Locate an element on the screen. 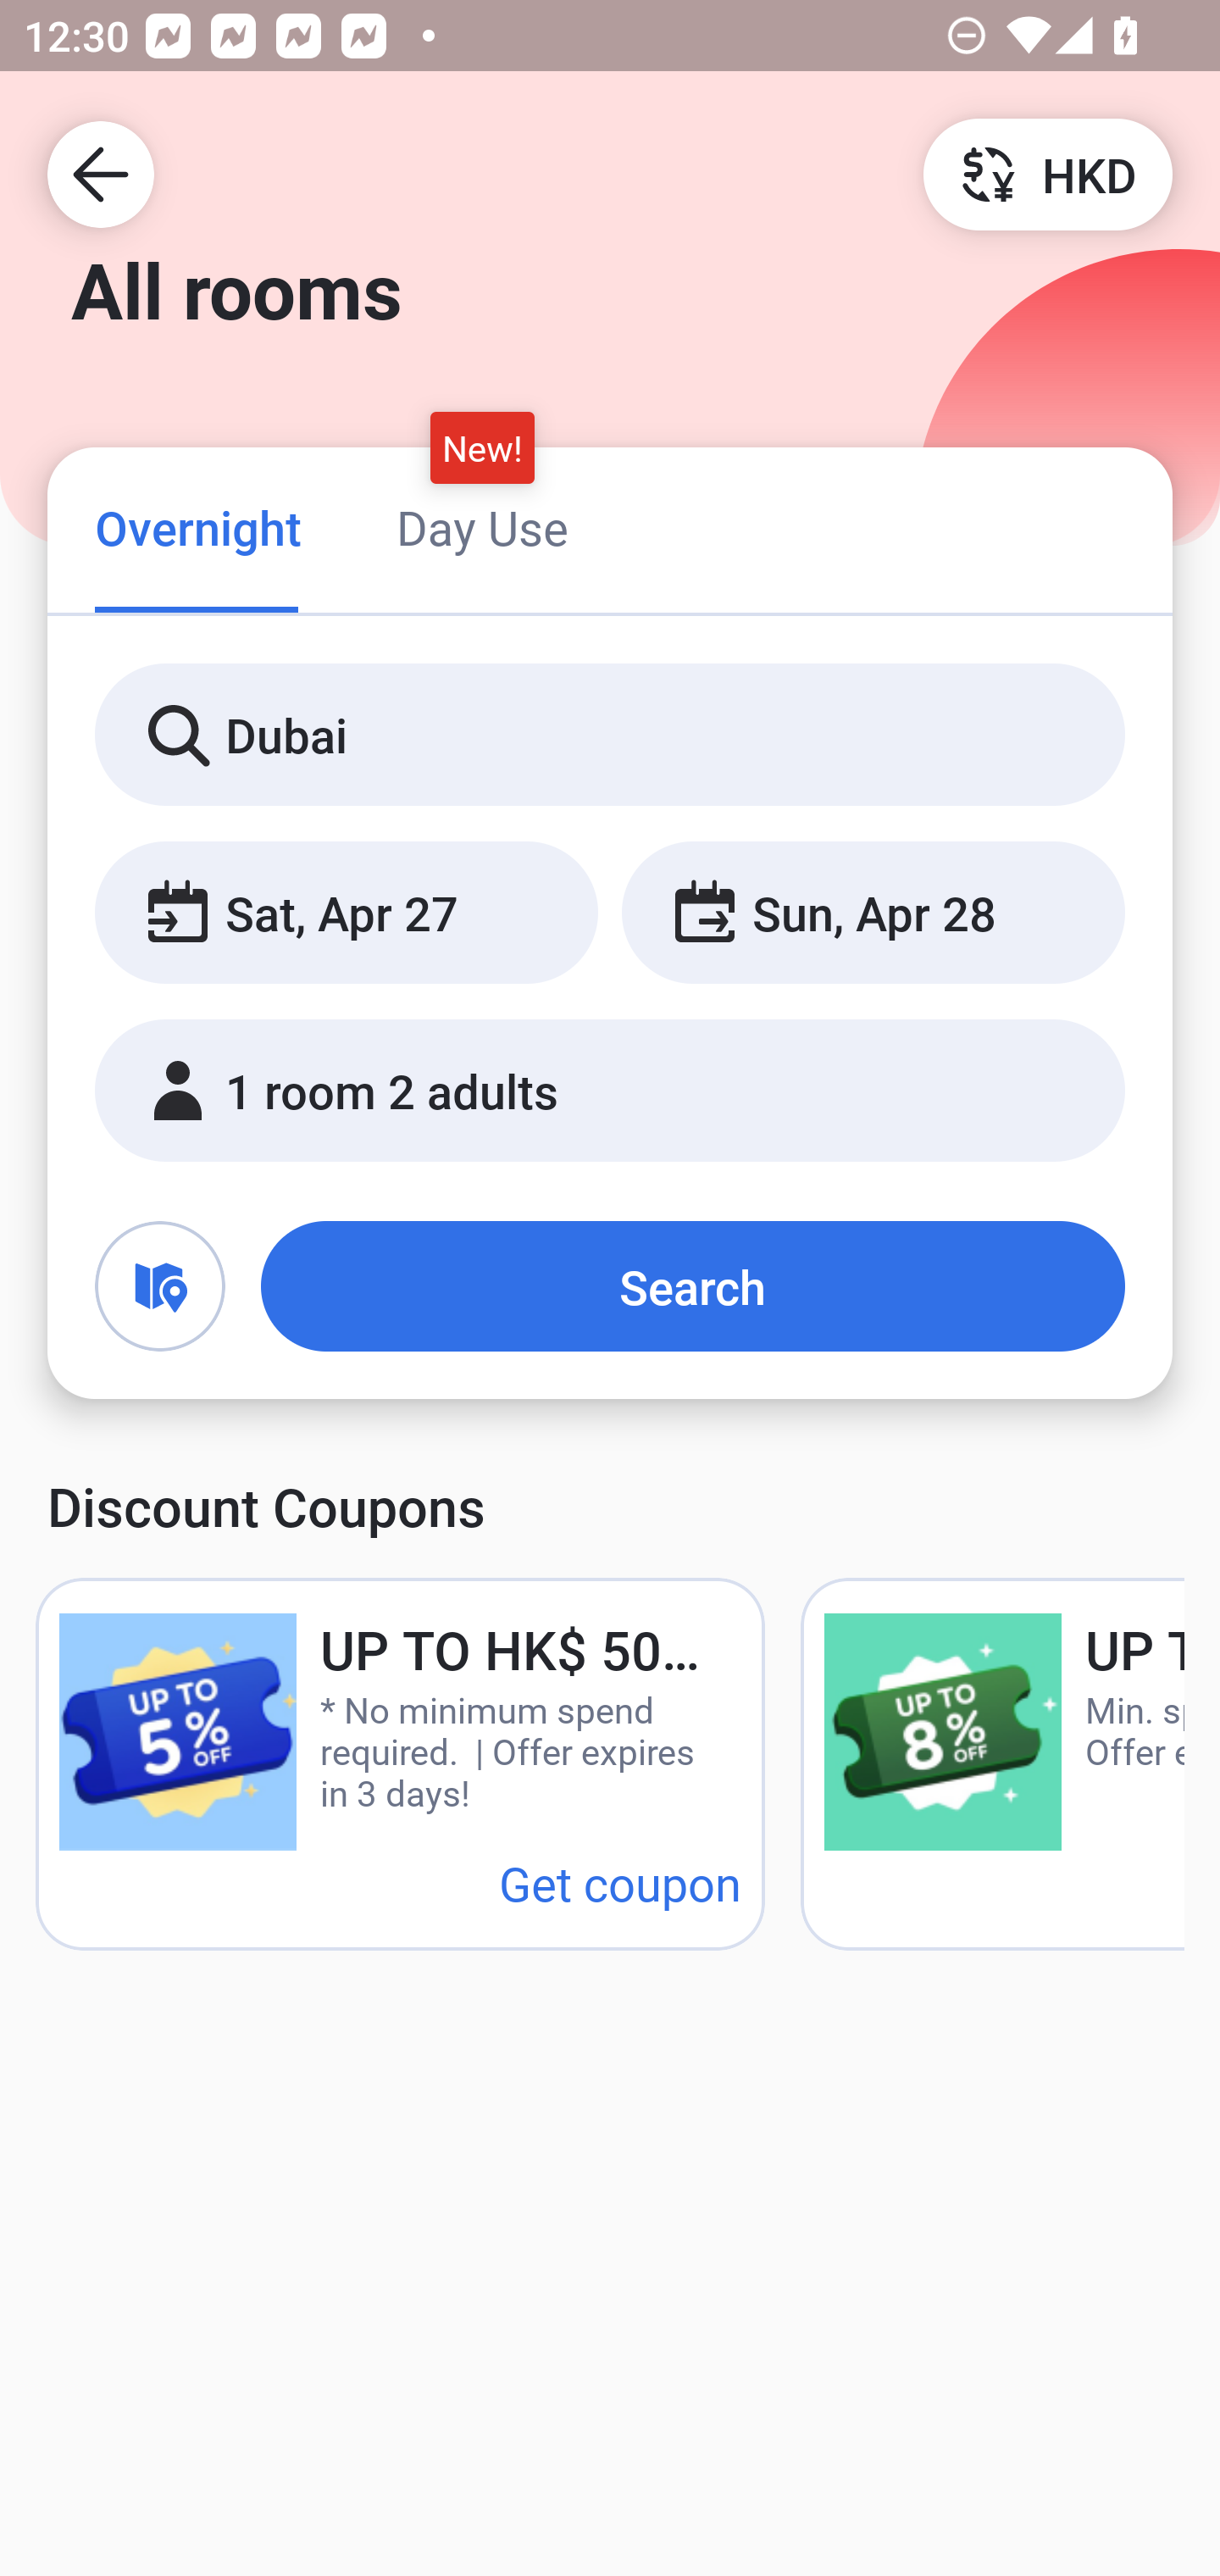 The image size is (1220, 2576). Dubai is located at coordinates (610, 736).